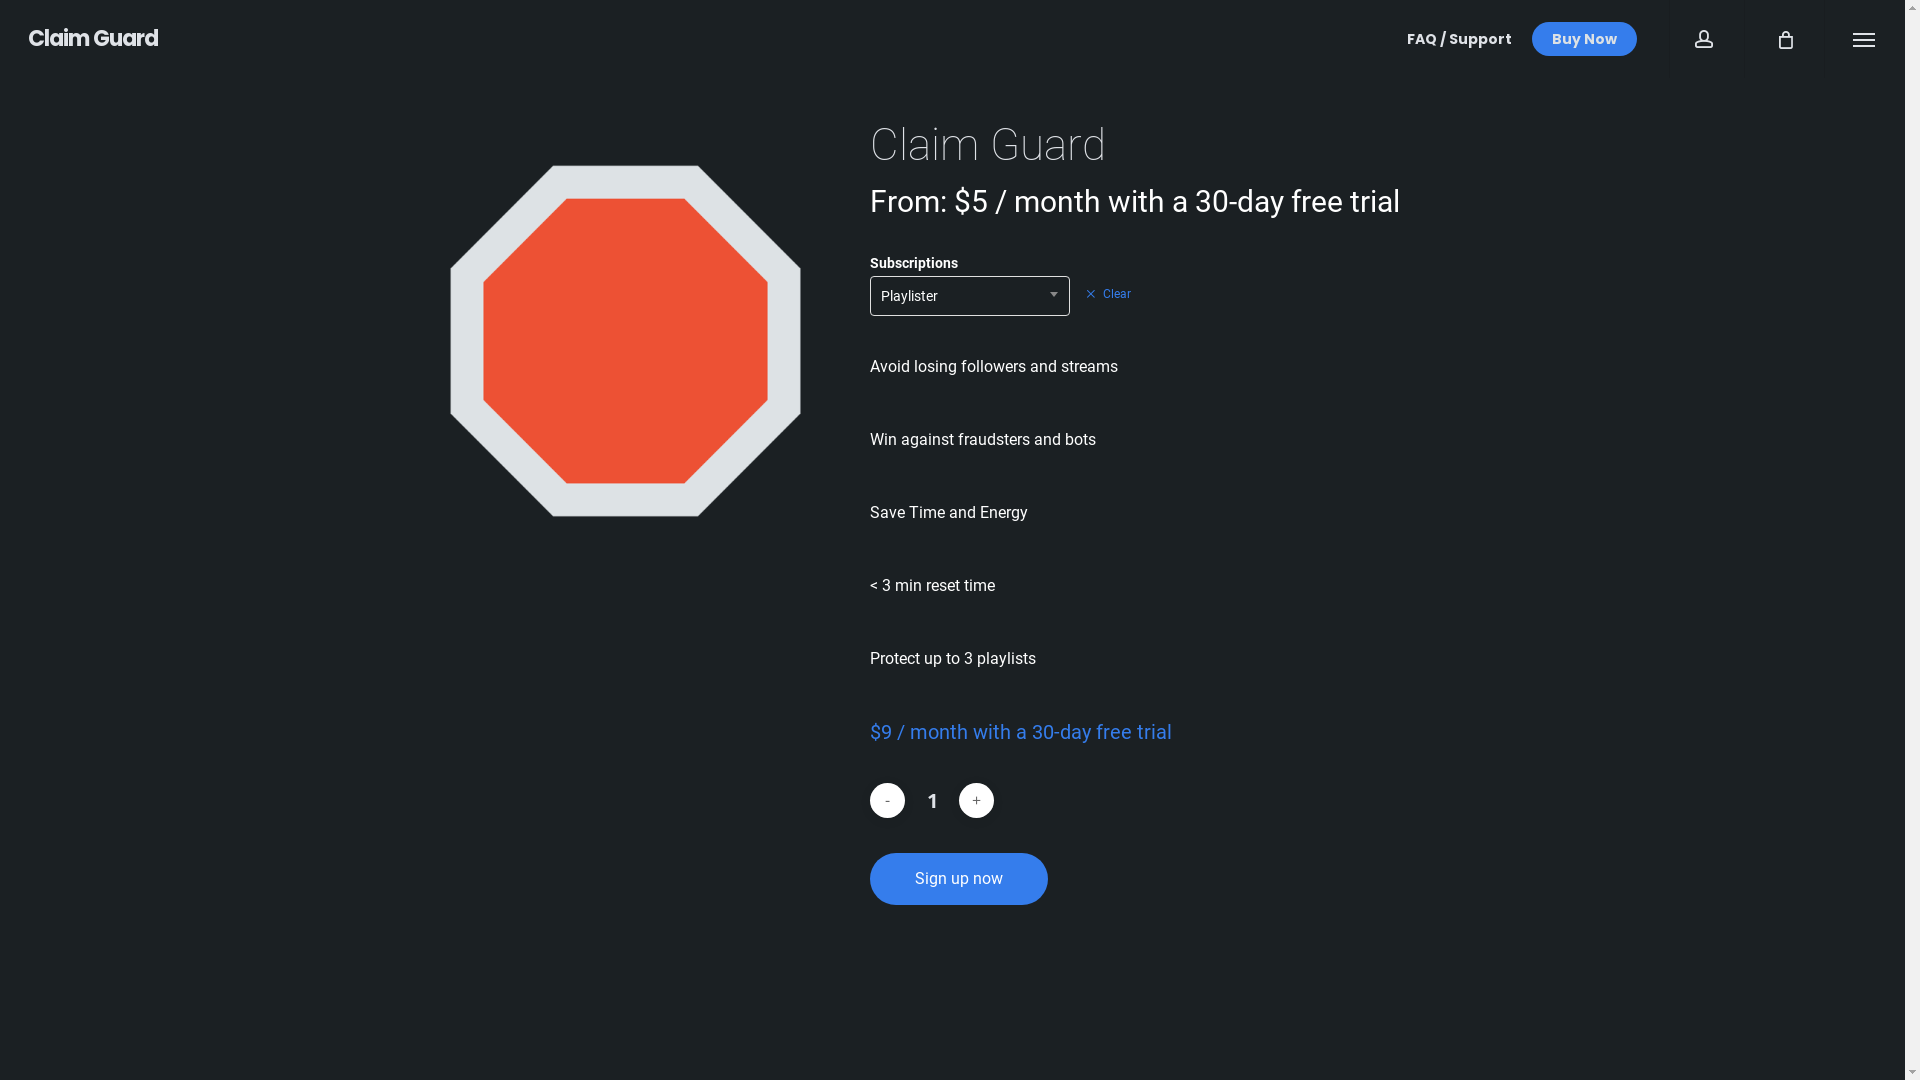  What do you see at coordinates (959, 878) in the screenshot?
I see `Sign up now` at bounding box center [959, 878].